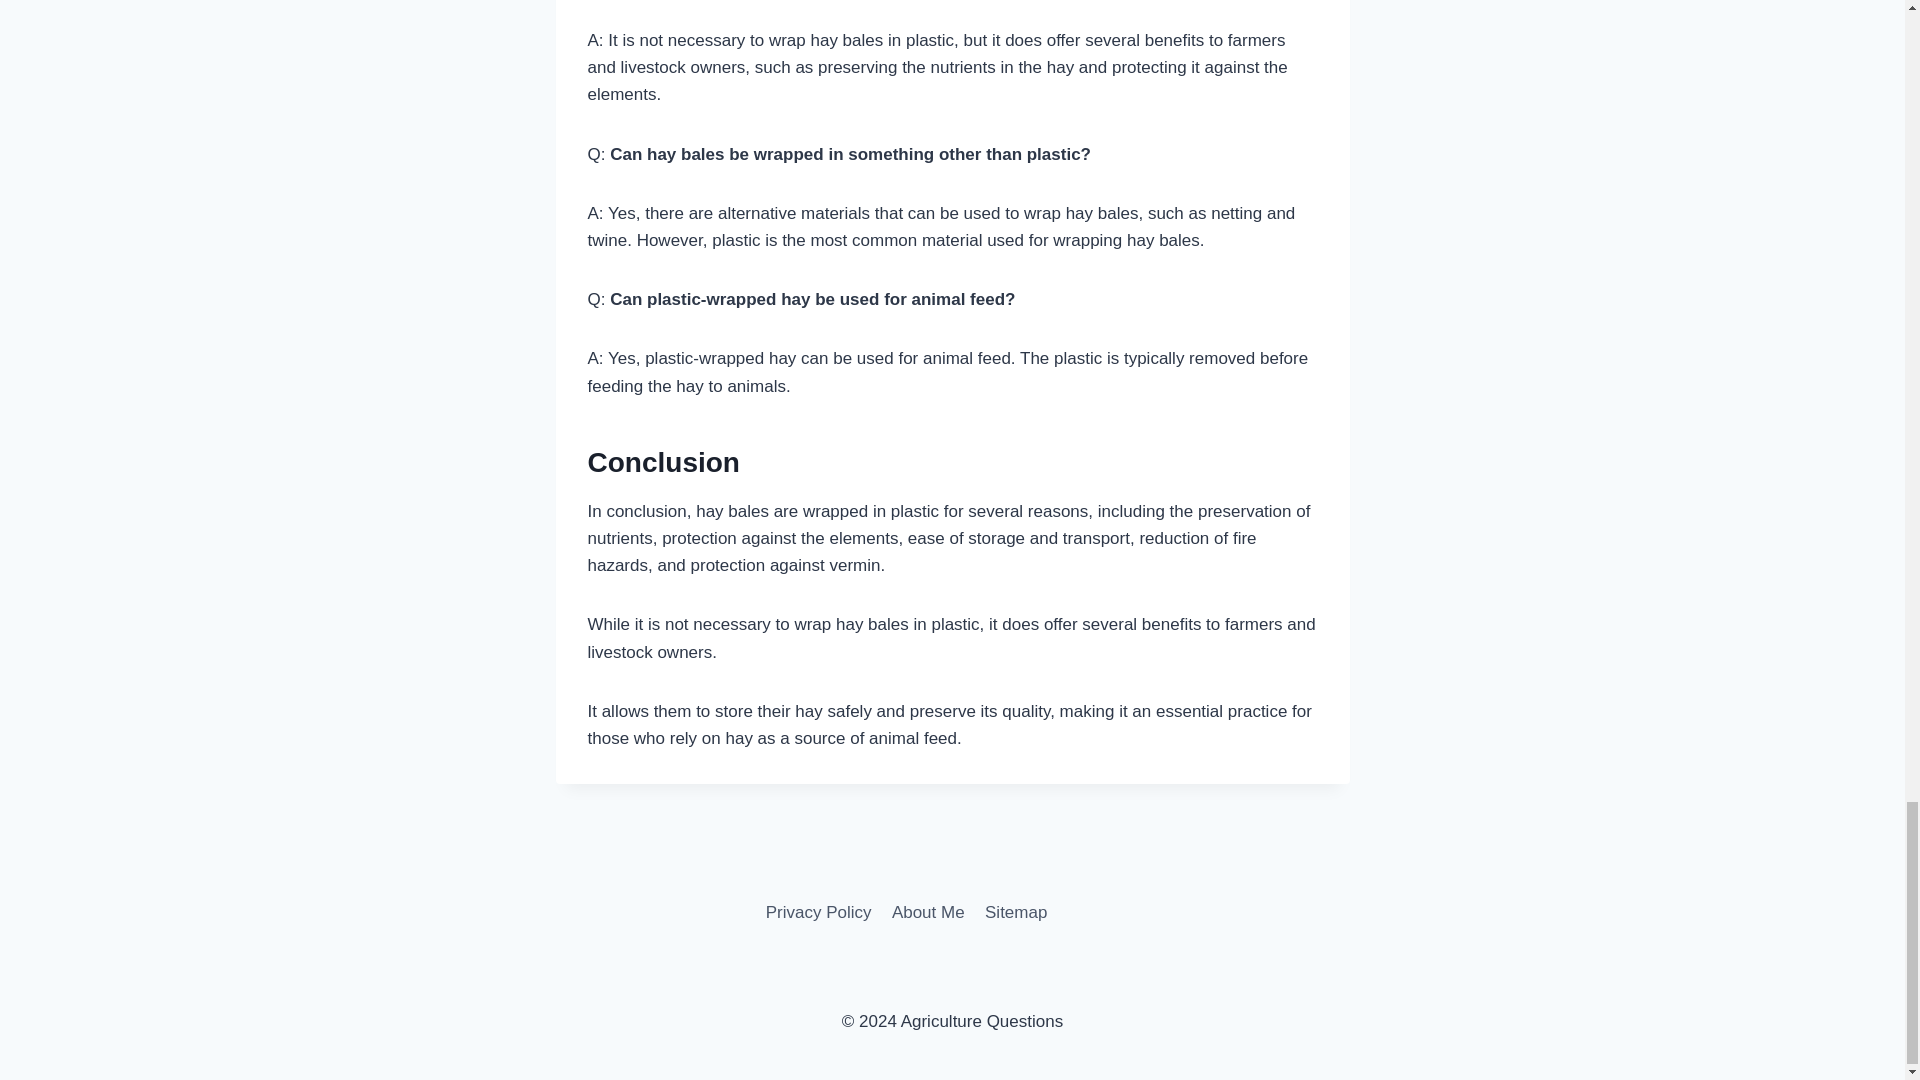 This screenshot has height=1080, width=1920. What do you see at coordinates (1016, 912) in the screenshot?
I see `Sitemap` at bounding box center [1016, 912].